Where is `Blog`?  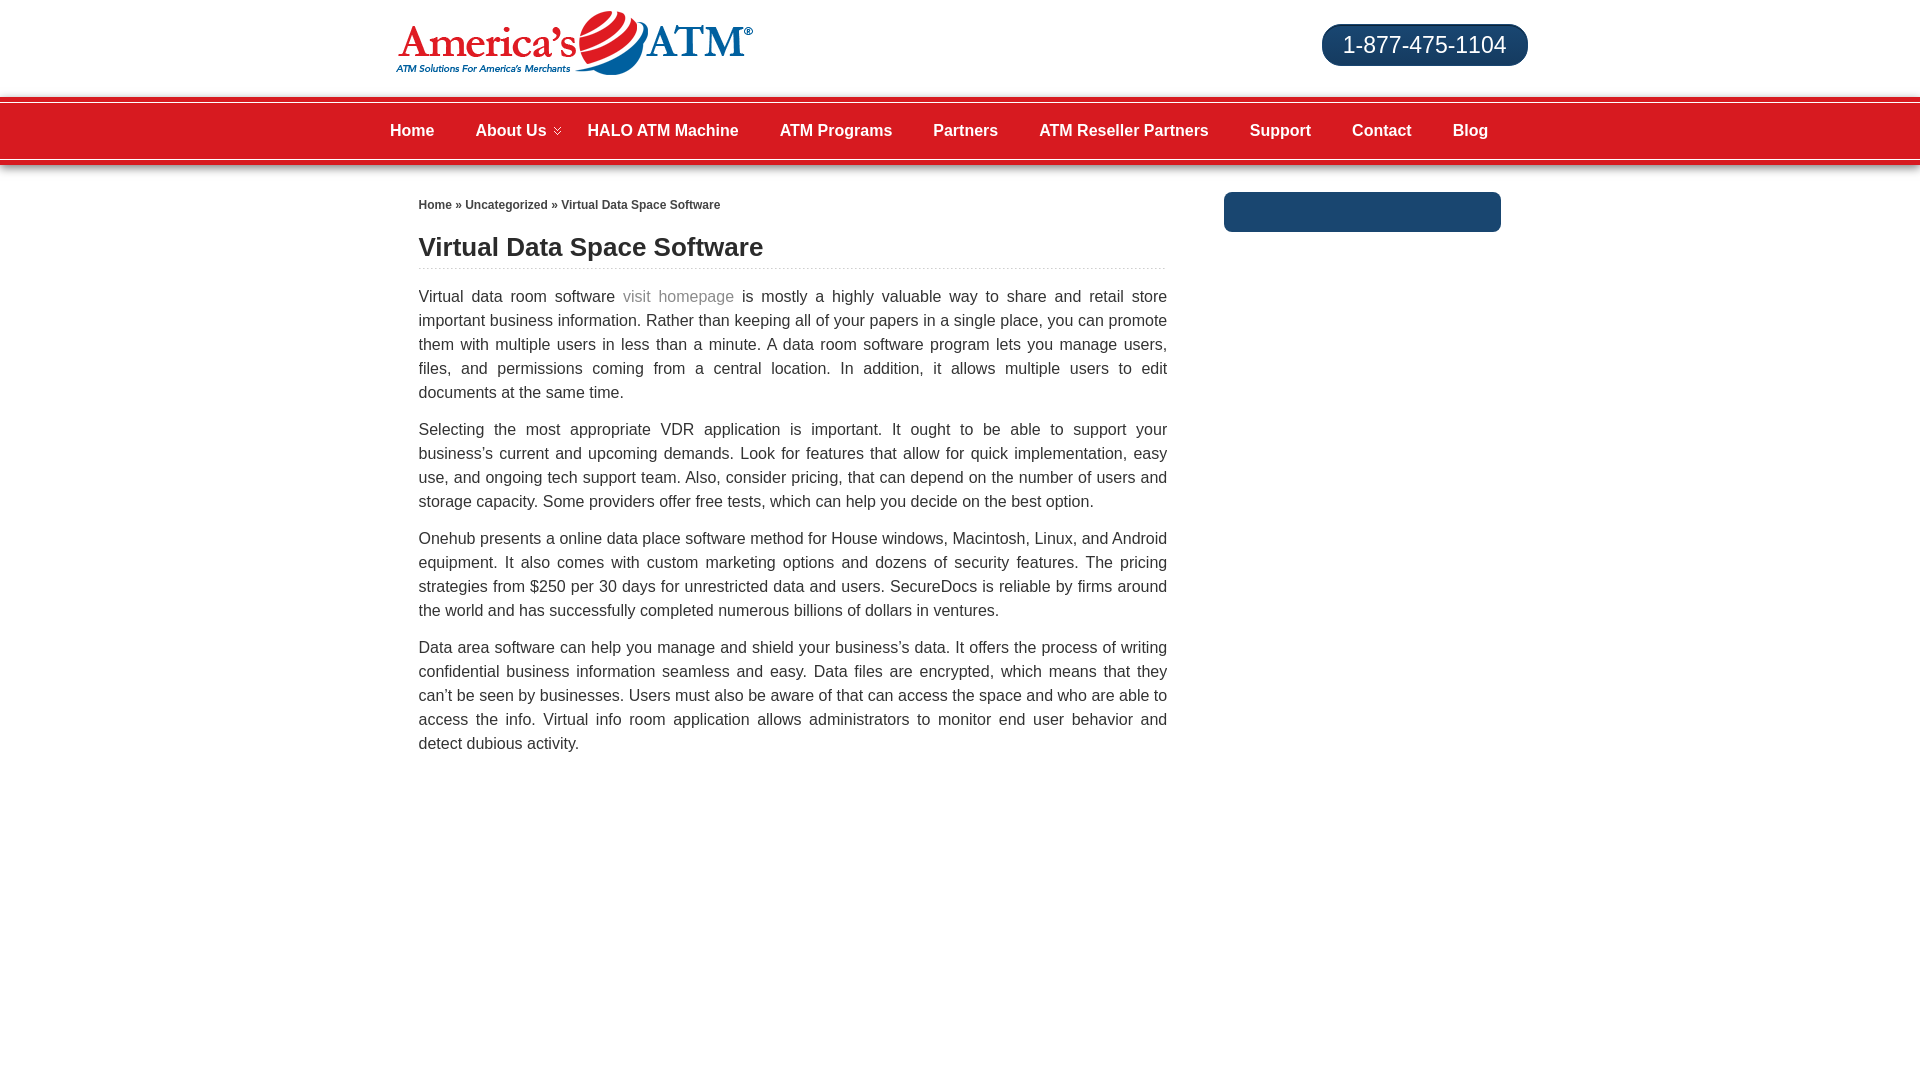 Blog is located at coordinates (1470, 130).